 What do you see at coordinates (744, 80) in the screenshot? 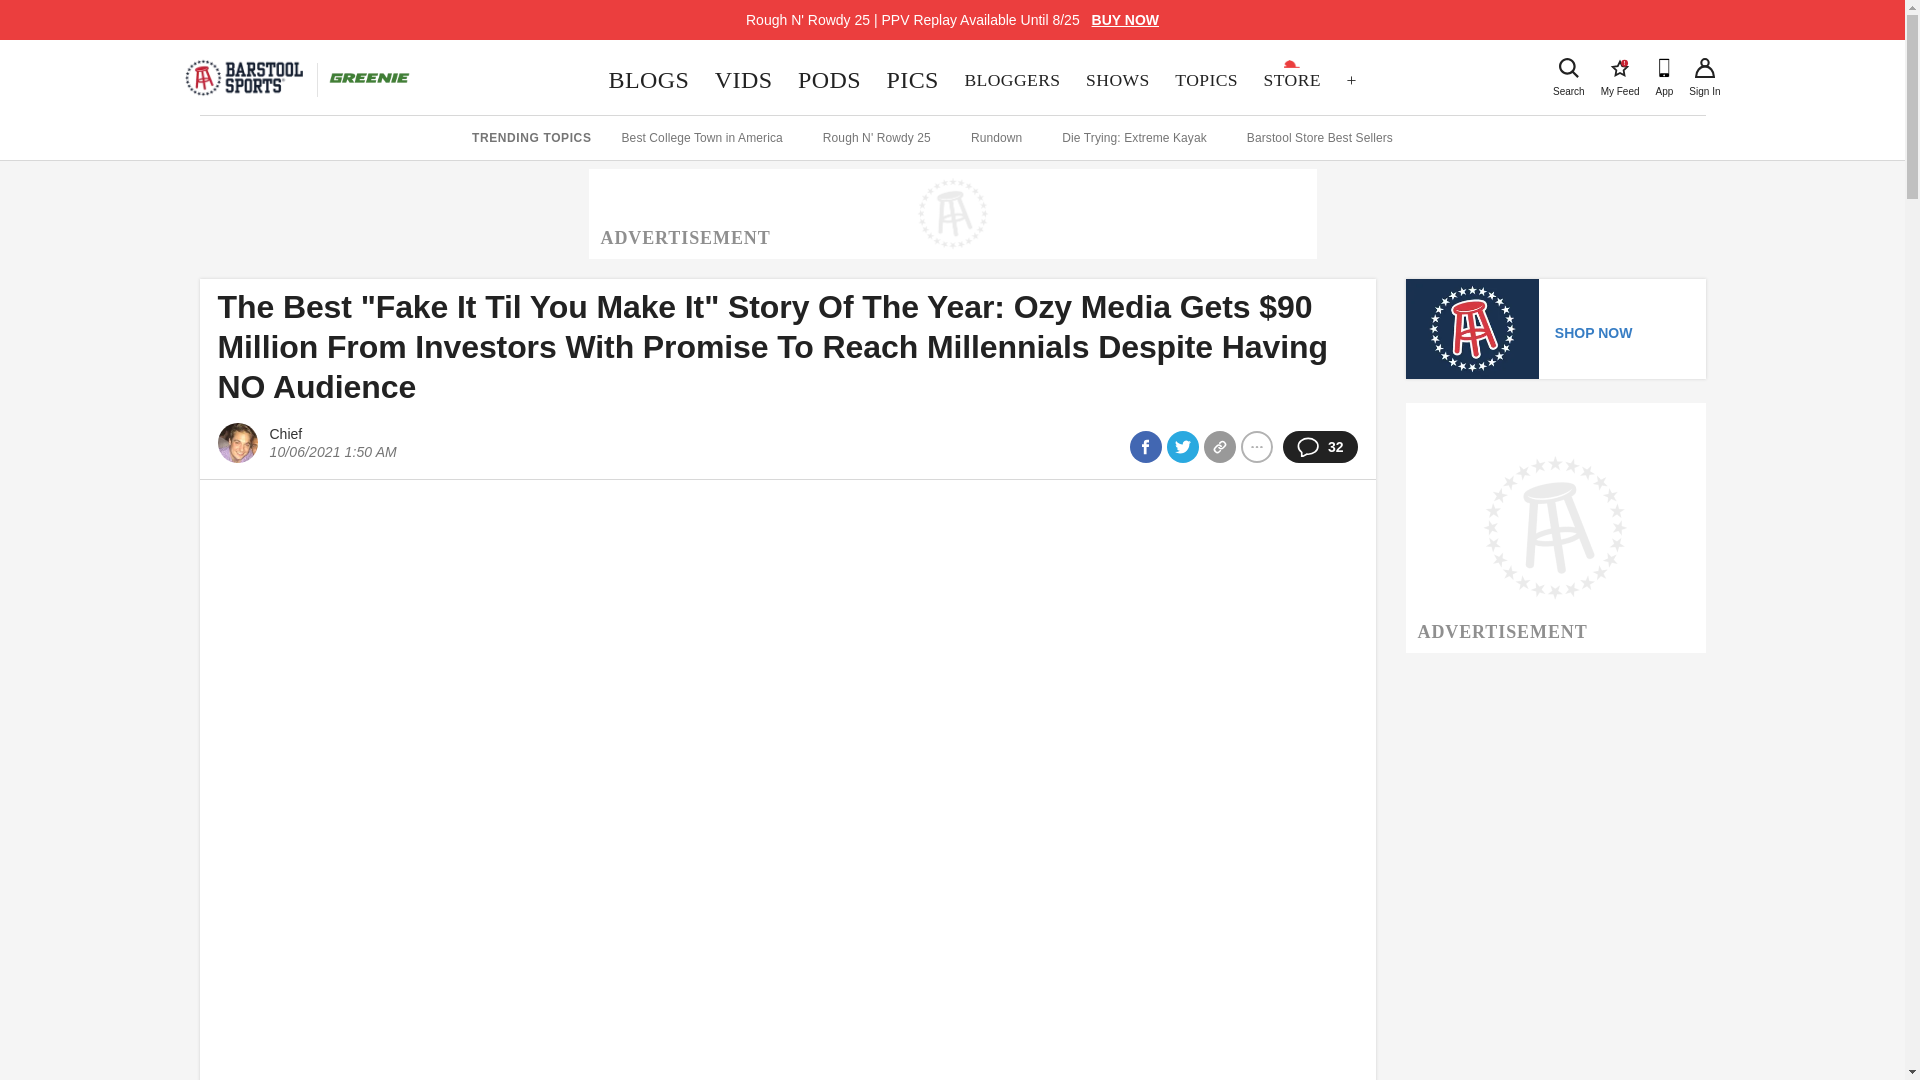
I see `BLOGS` at bounding box center [744, 80].